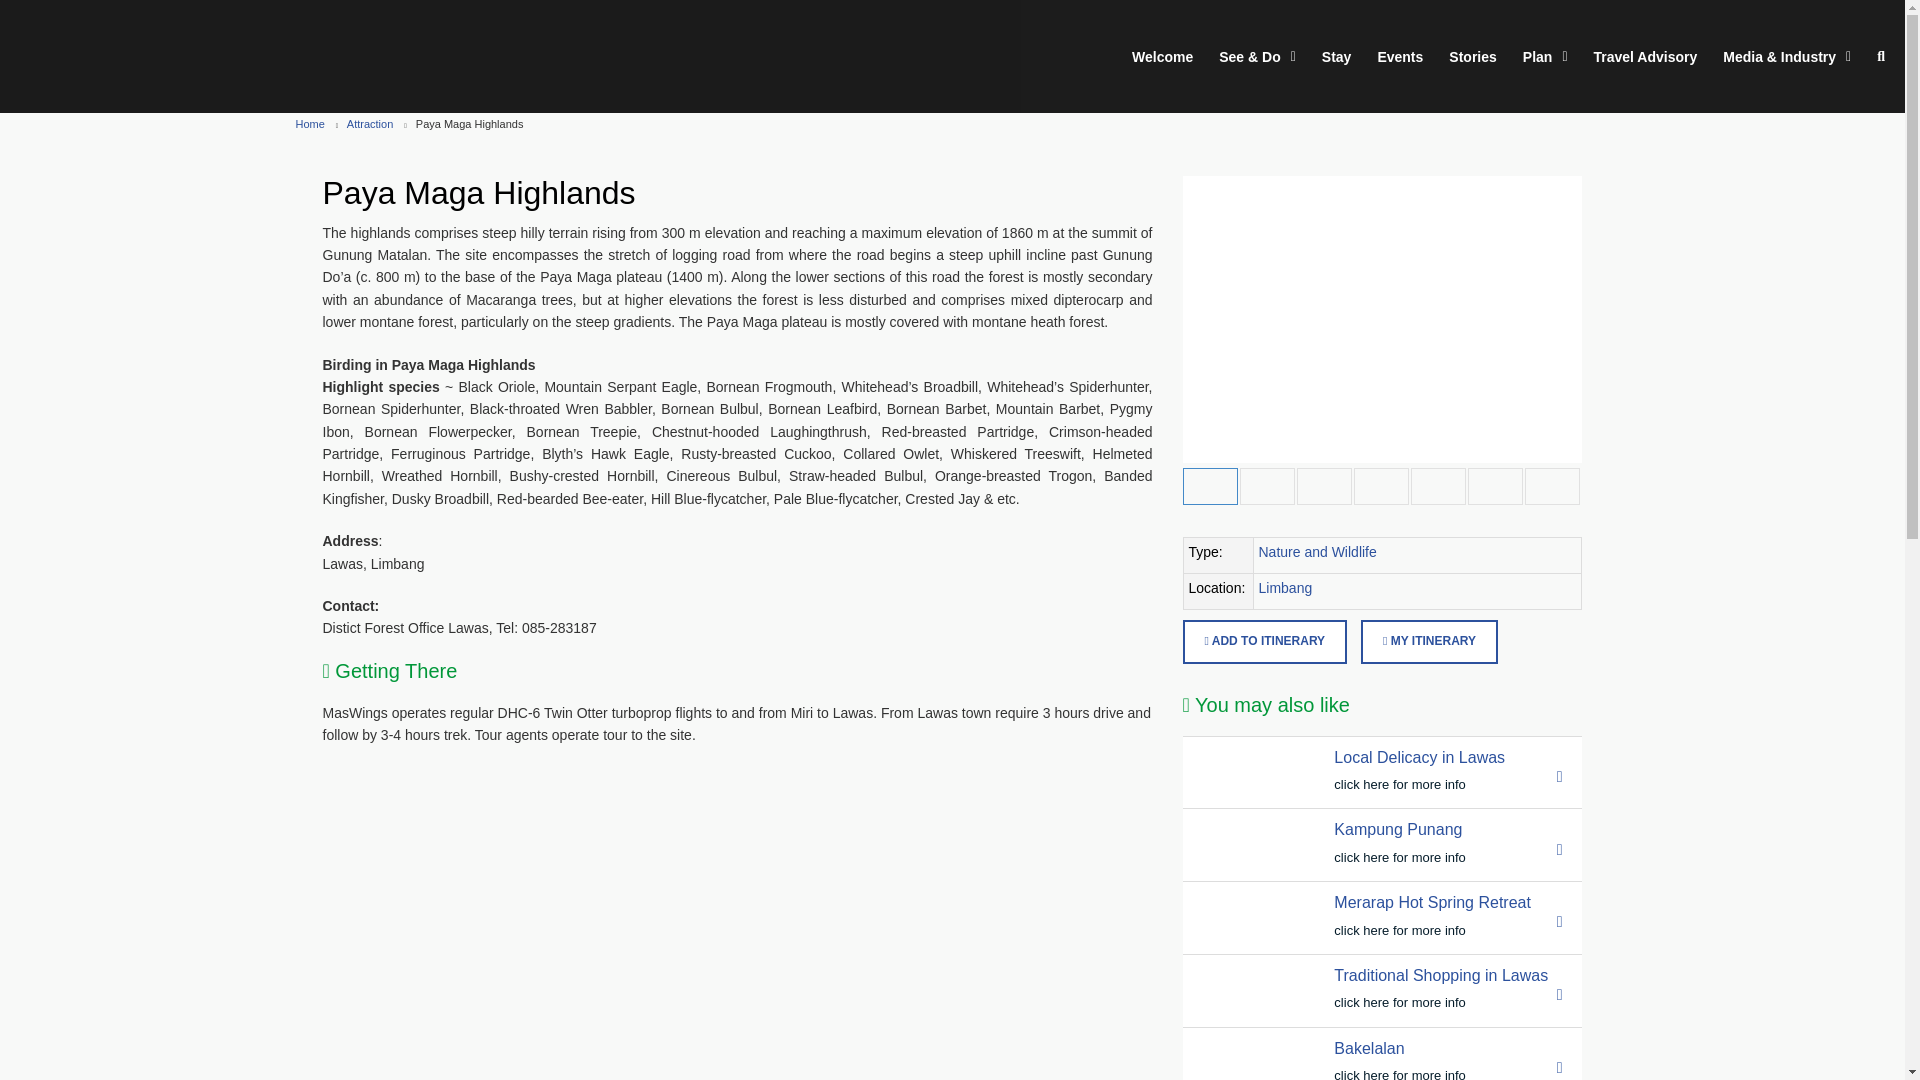  Describe the element at coordinates (1645, 57) in the screenshot. I see `Travel Advisory` at that location.